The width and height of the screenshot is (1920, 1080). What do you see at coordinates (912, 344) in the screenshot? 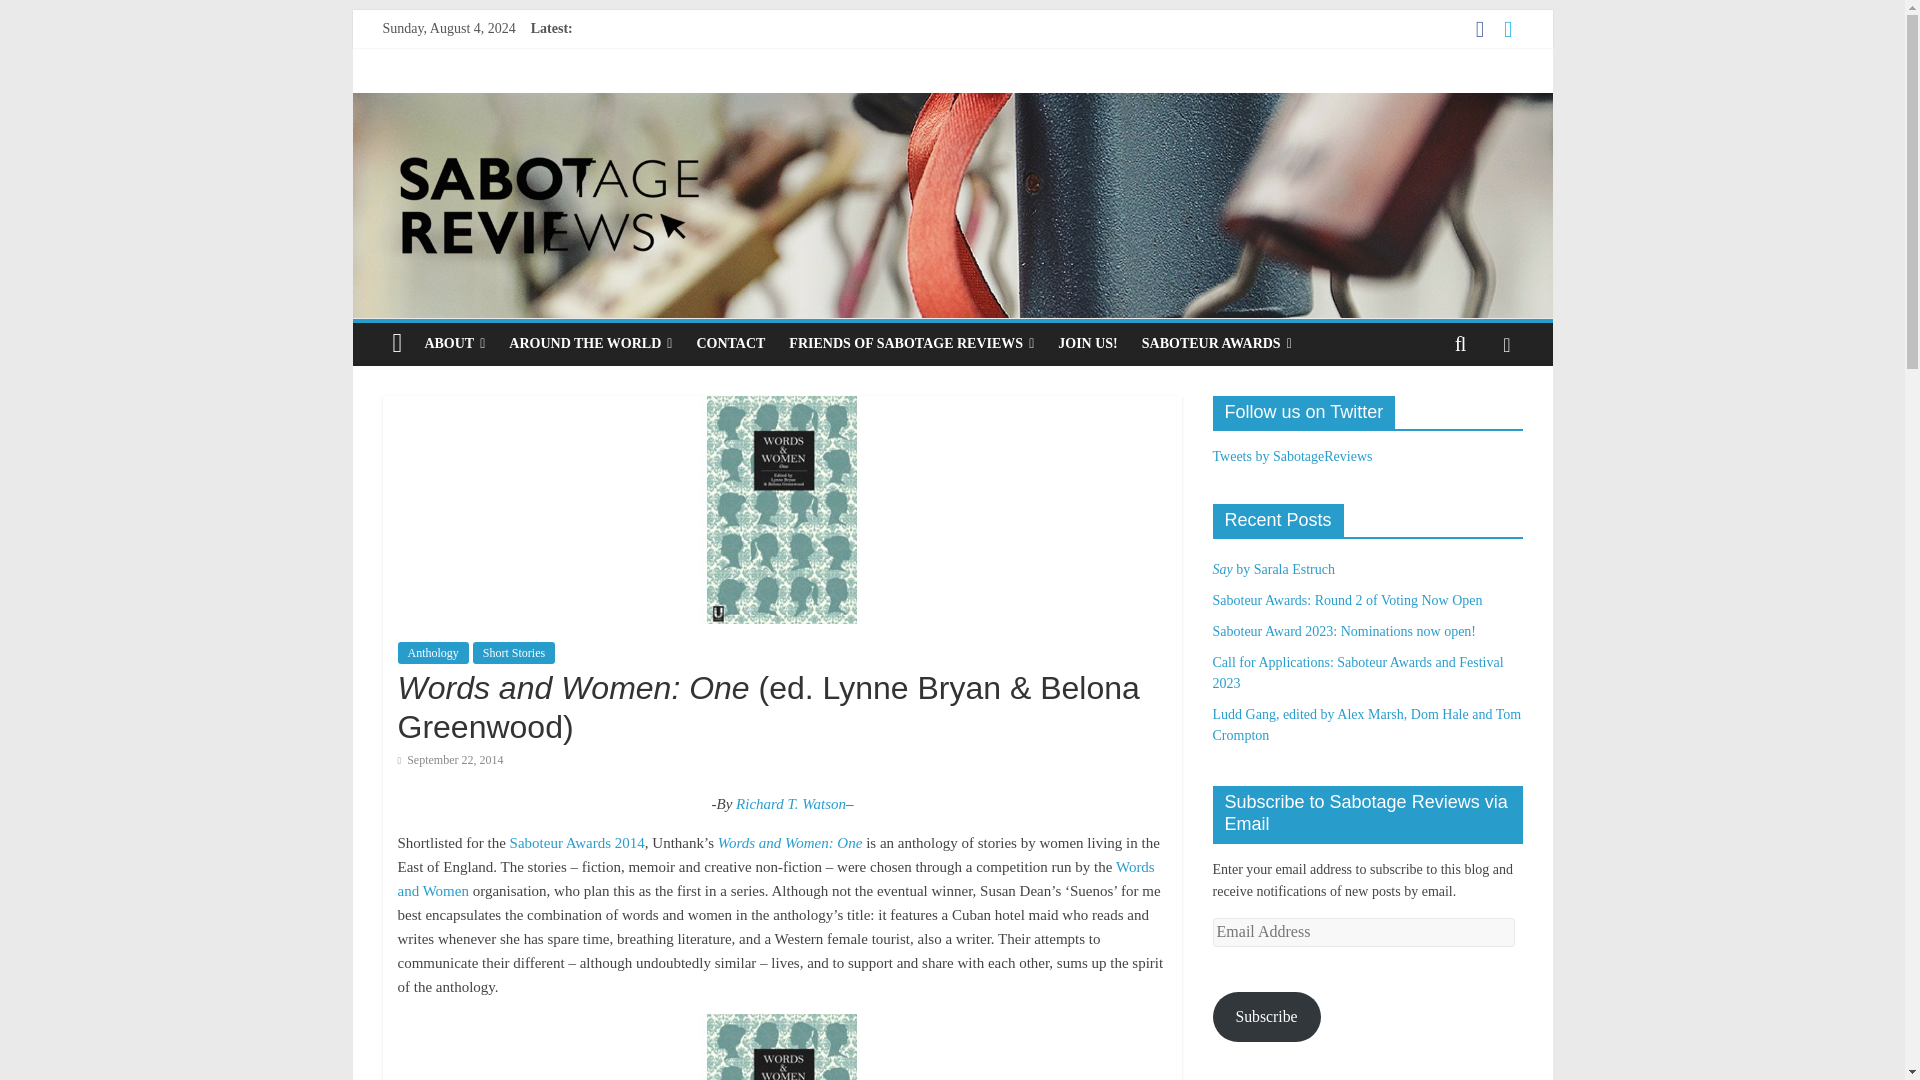
I see `FRIENDS OF SABOTAGE REVIEWS` at bounding box center [912, 344].